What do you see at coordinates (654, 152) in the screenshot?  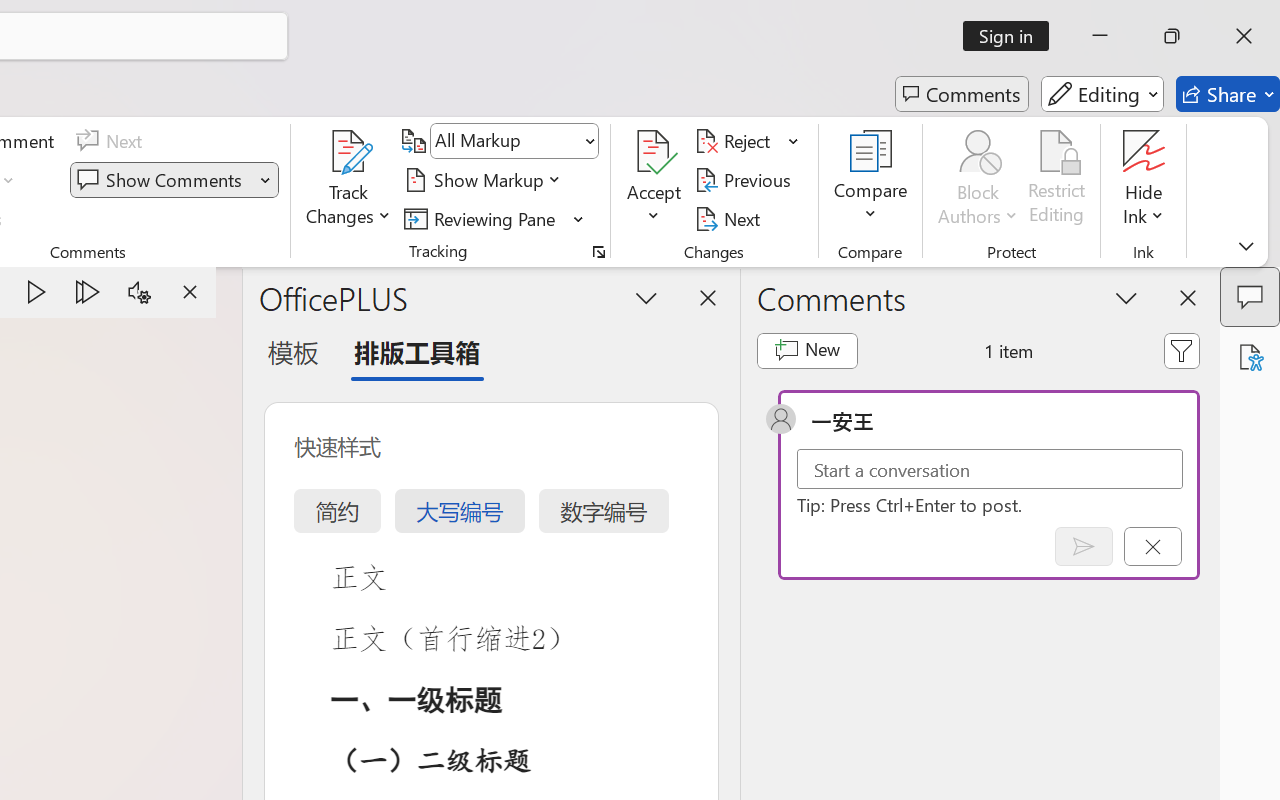 I see `Accept and Move to Next` at bounding box center [654, 152].